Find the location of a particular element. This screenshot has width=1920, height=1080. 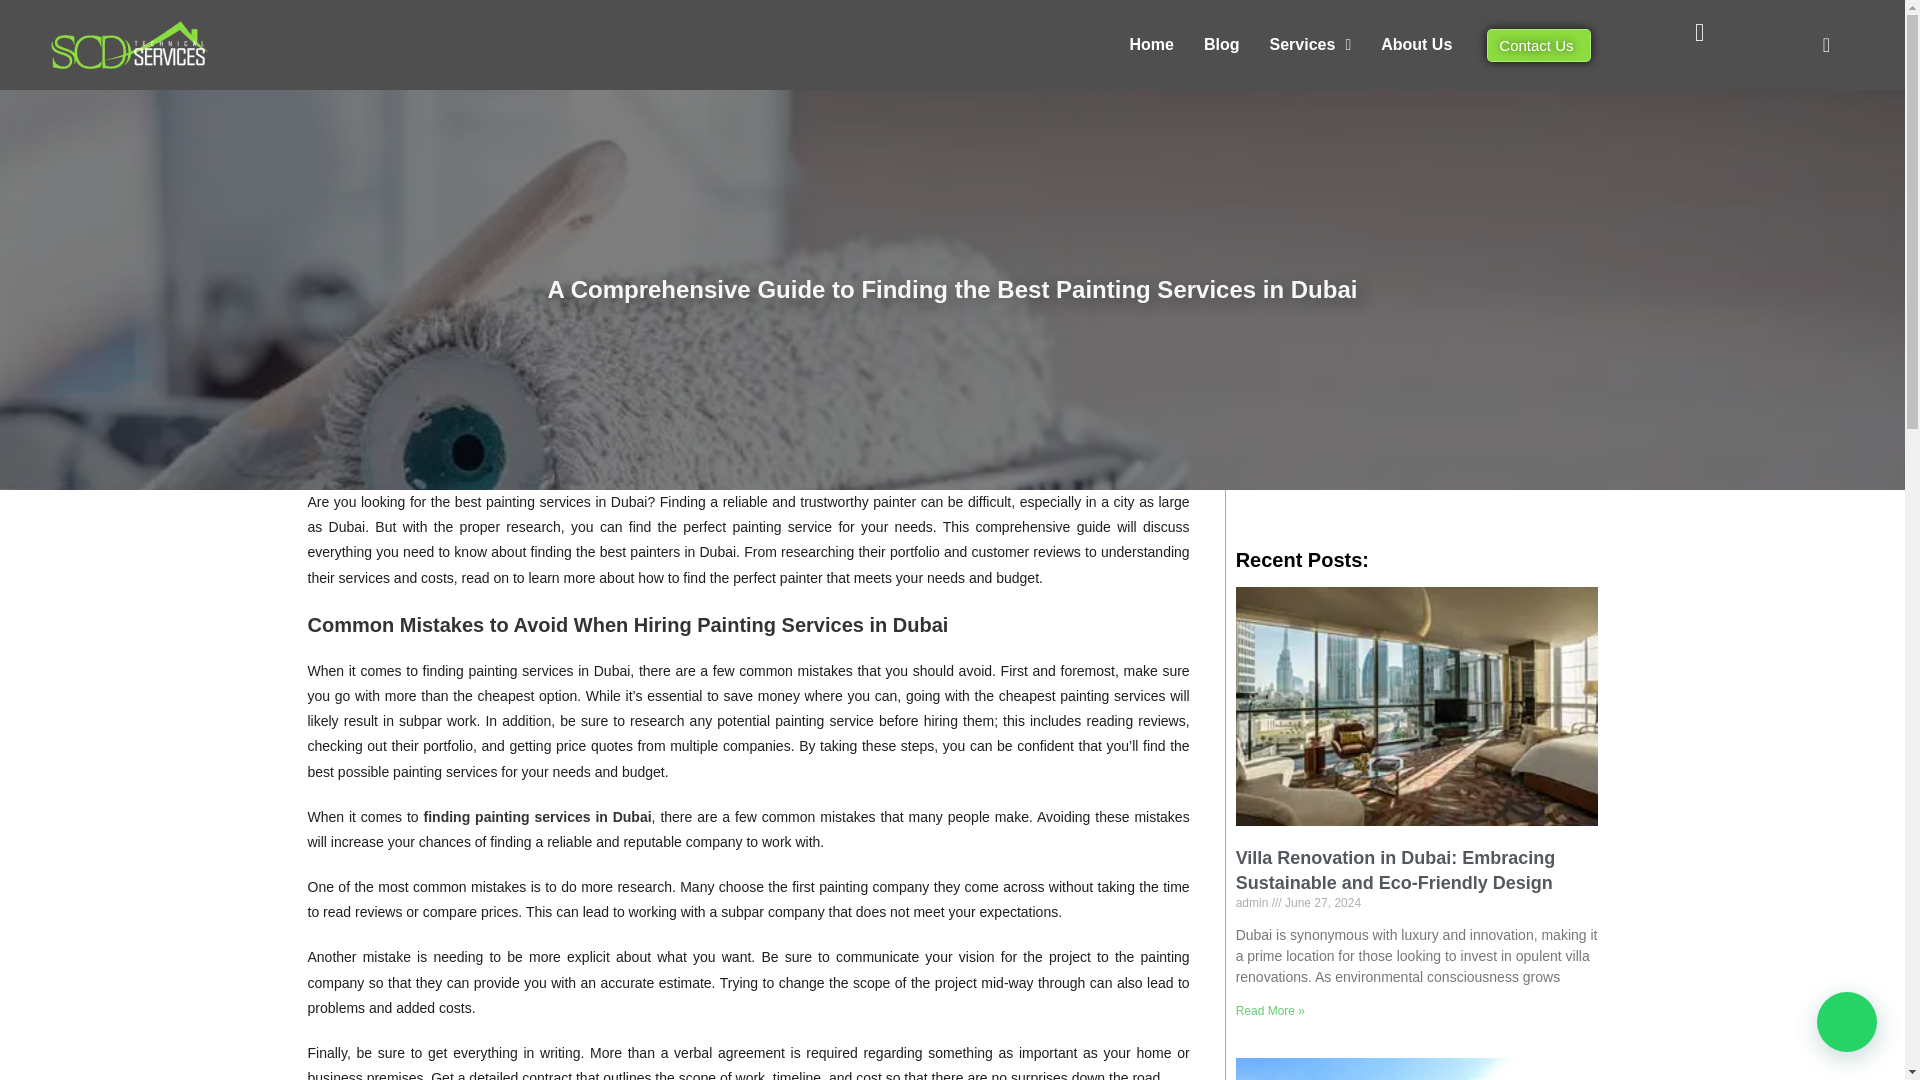

finding painting services in Dubai is located at coordinates (538, 816).